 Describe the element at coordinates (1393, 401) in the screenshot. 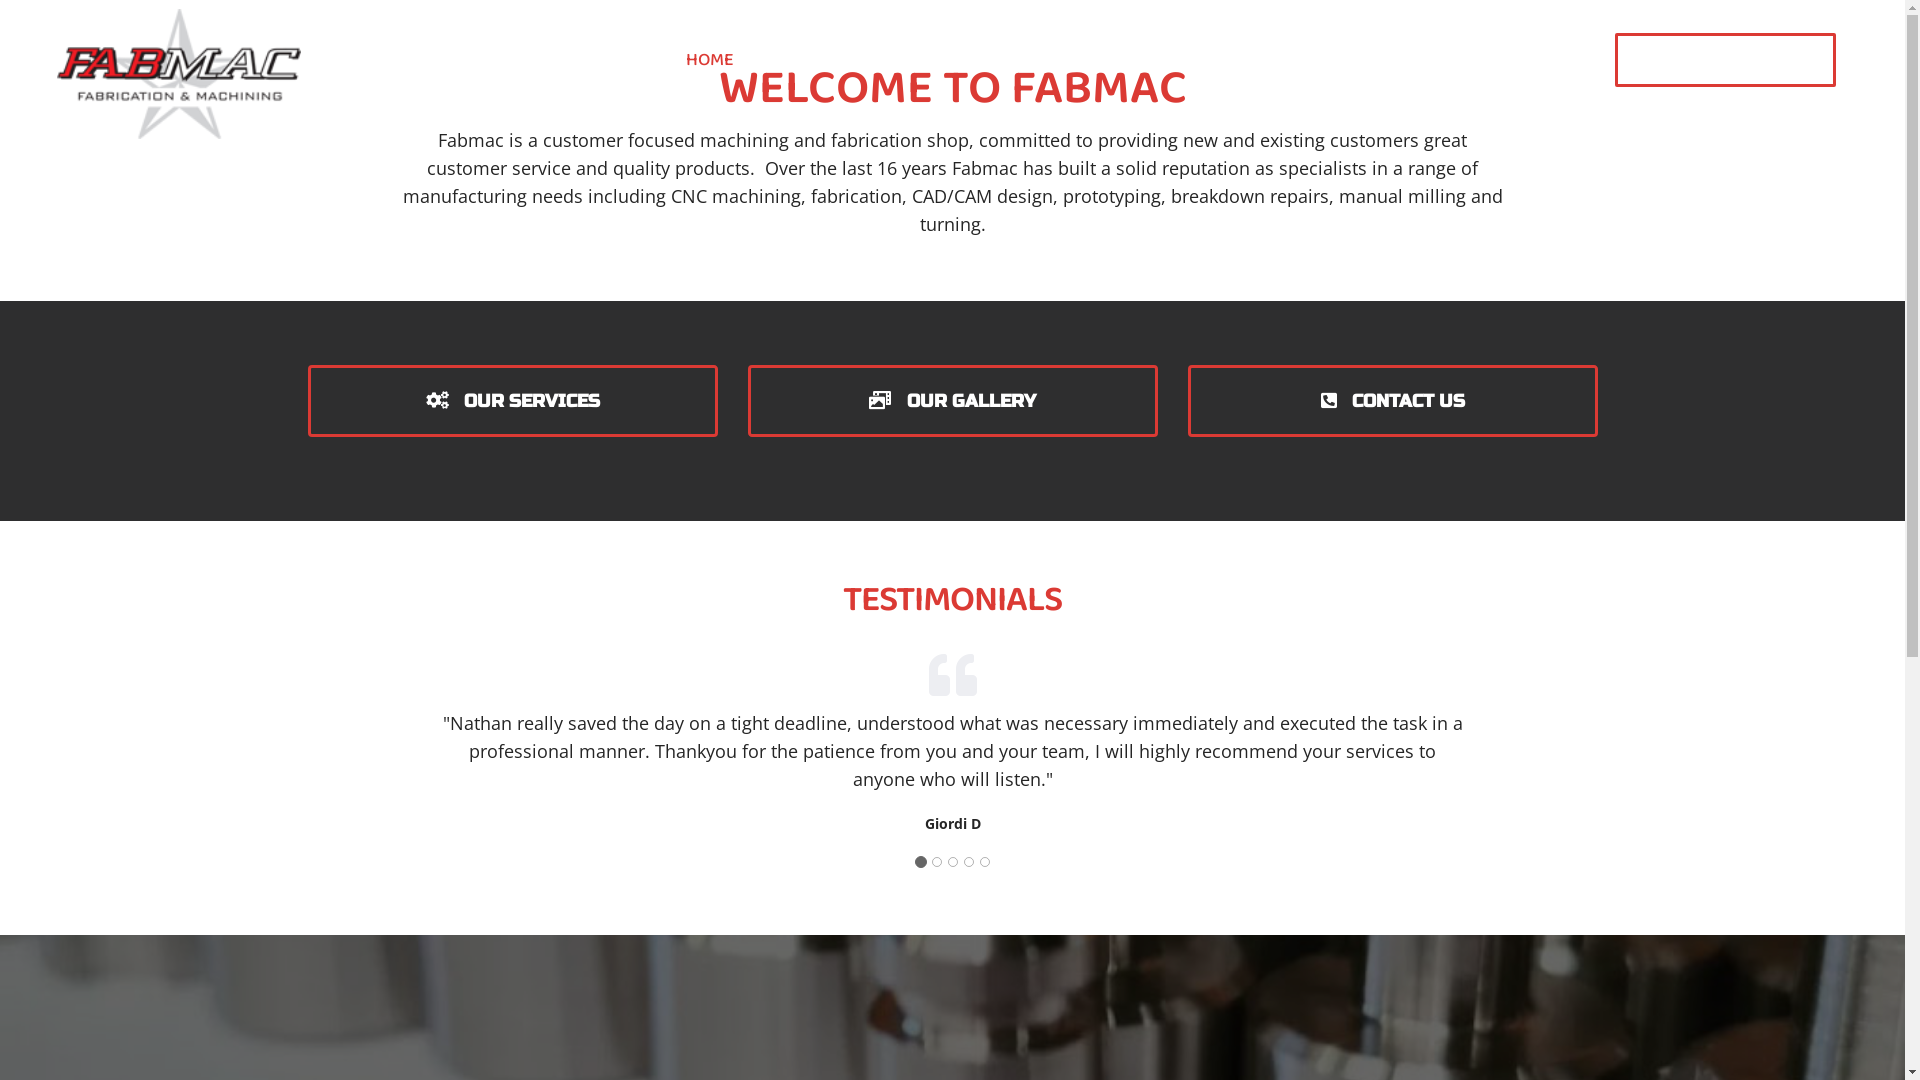

I see `CONTACT US` at that location.